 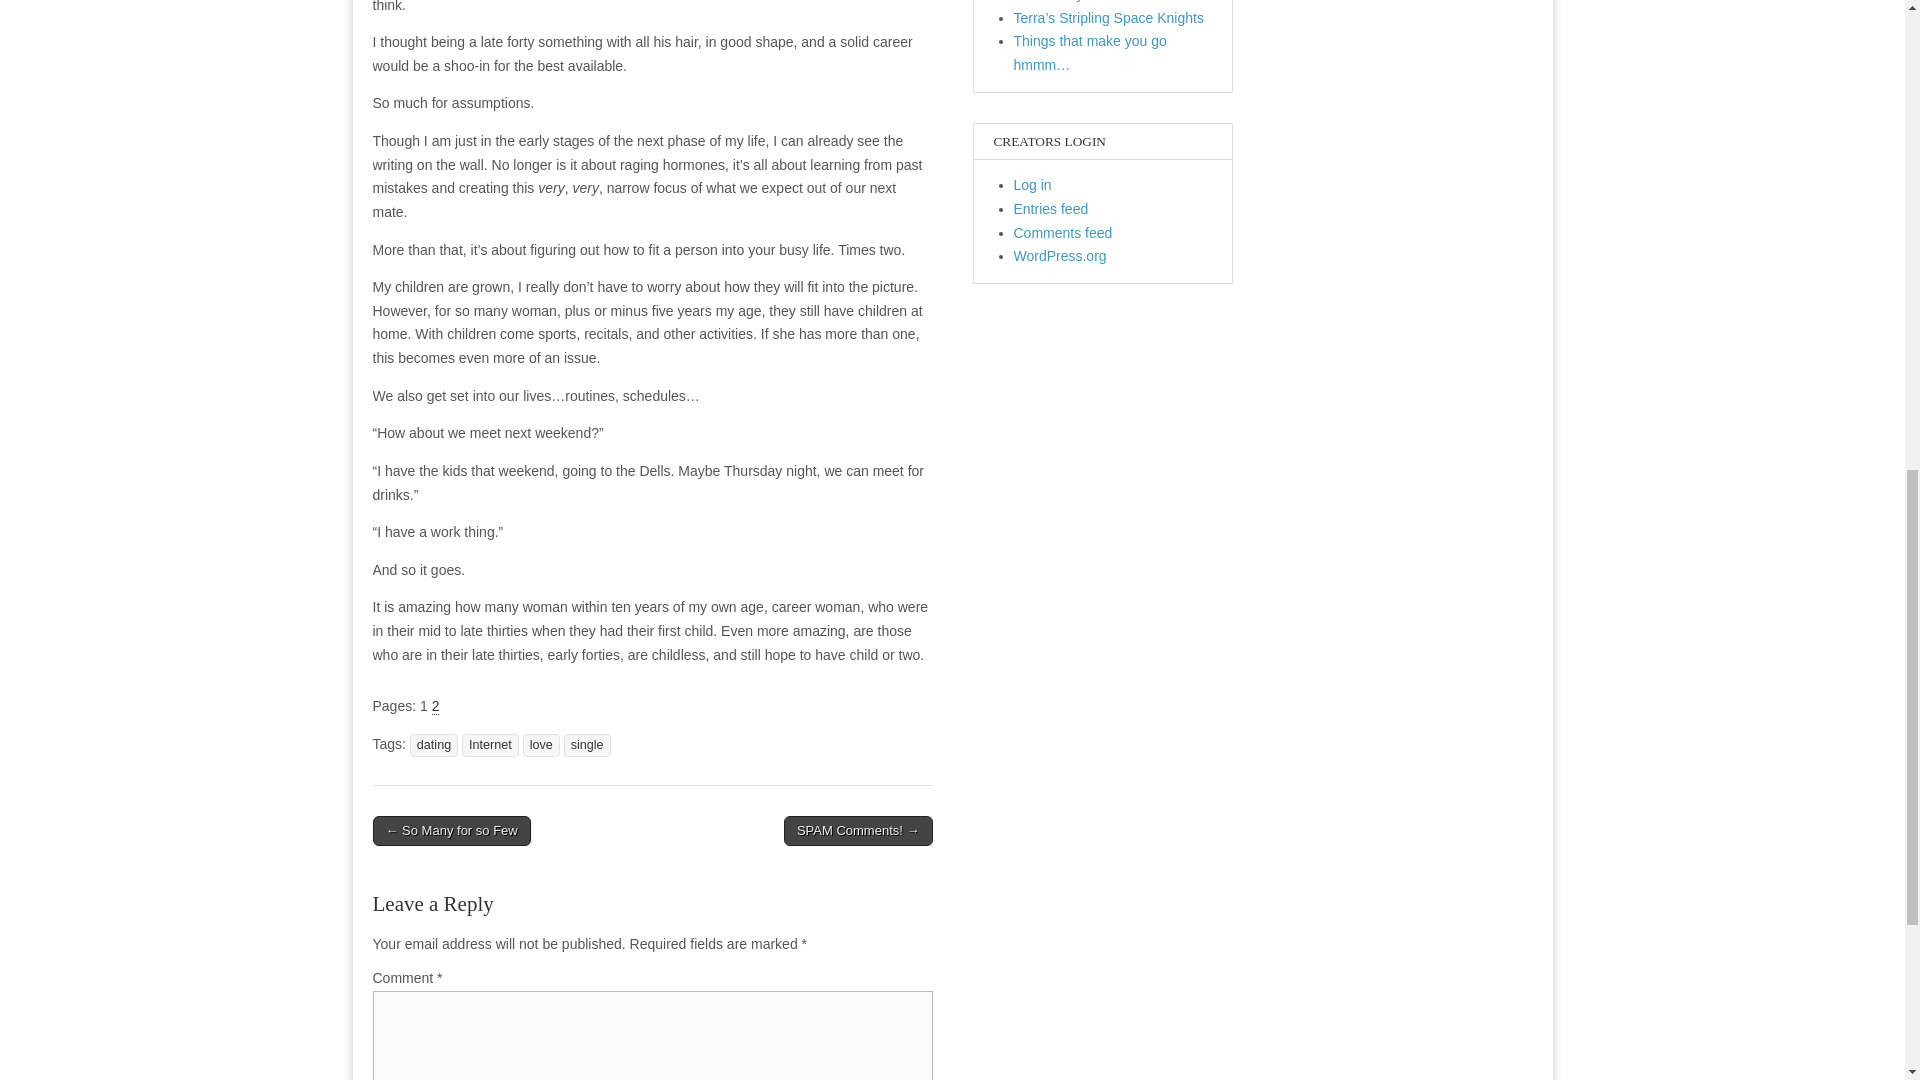 What do you see at coordinates (587, 746) in the screenshot?
I see `single` at bounding box center [587, 746].